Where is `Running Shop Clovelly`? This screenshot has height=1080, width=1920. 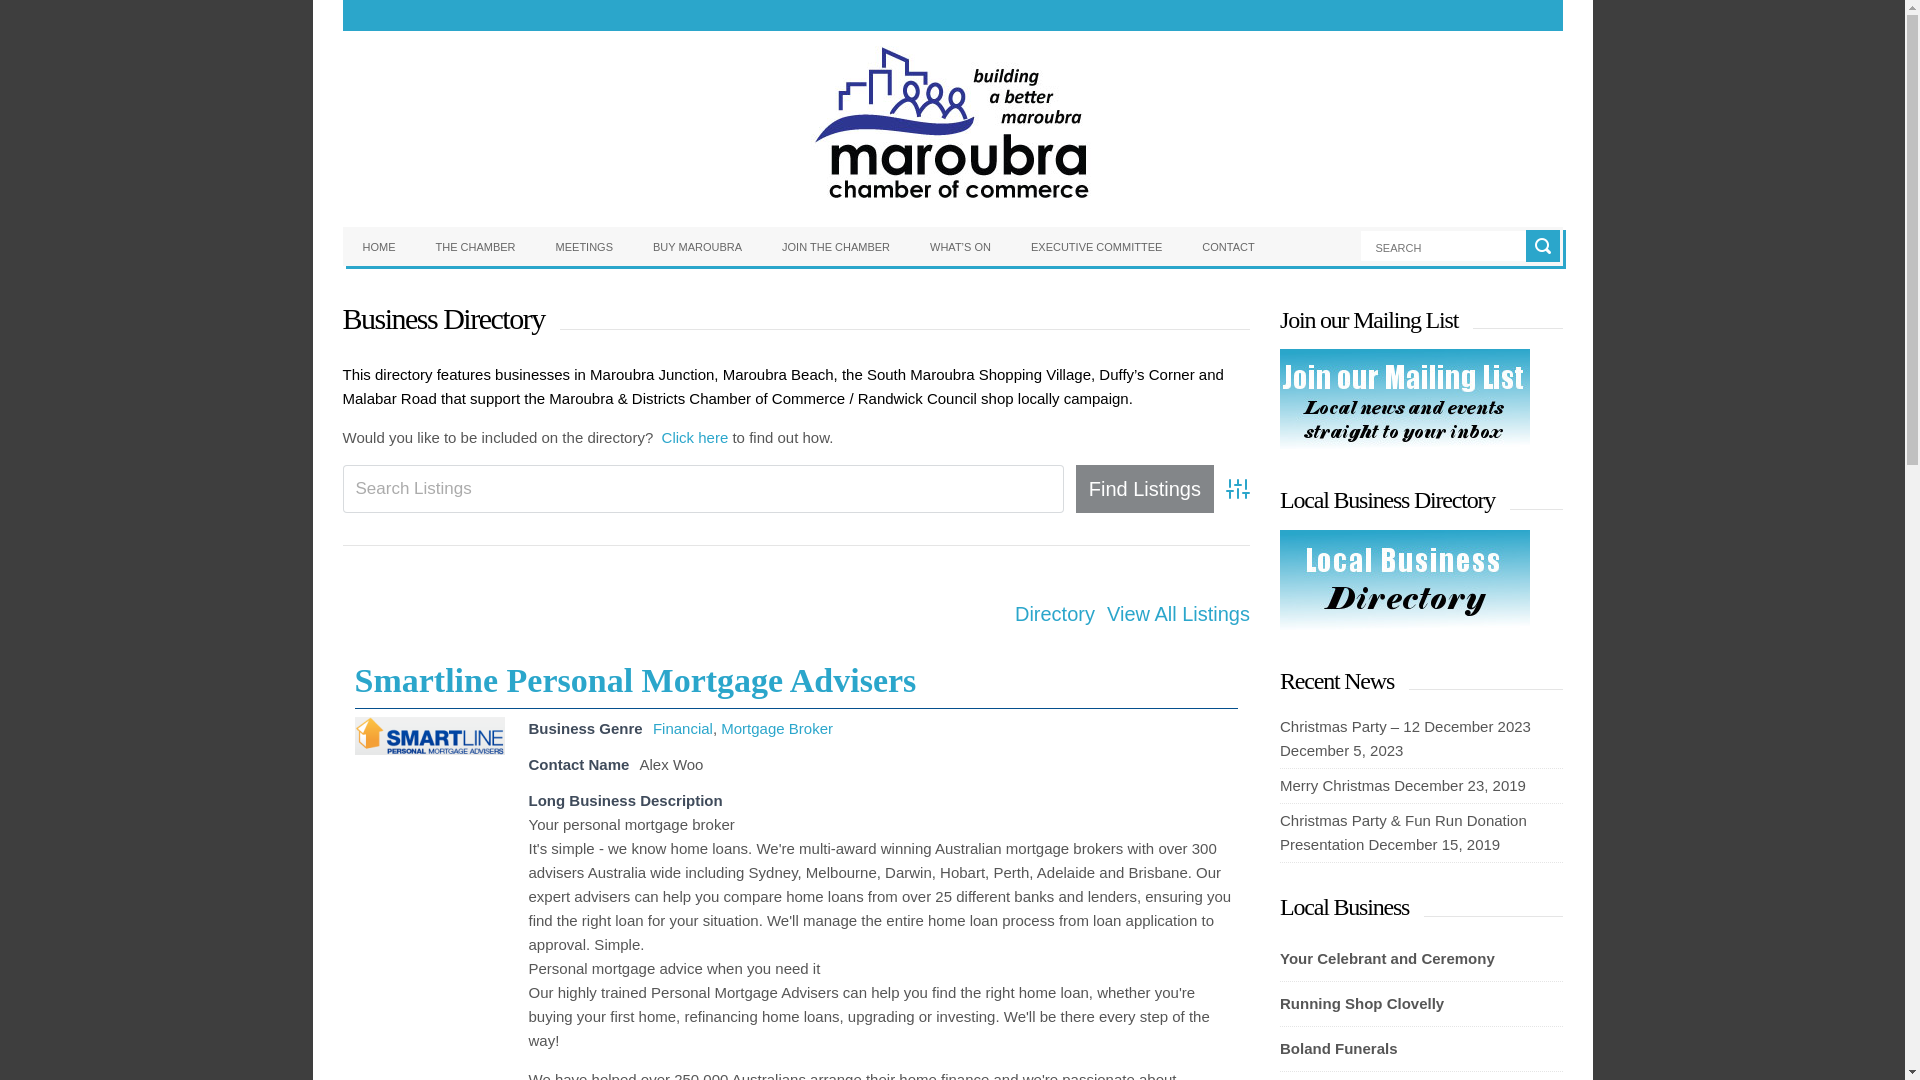
Running Shop Clovelly is located at coordinates (1421, 1004).